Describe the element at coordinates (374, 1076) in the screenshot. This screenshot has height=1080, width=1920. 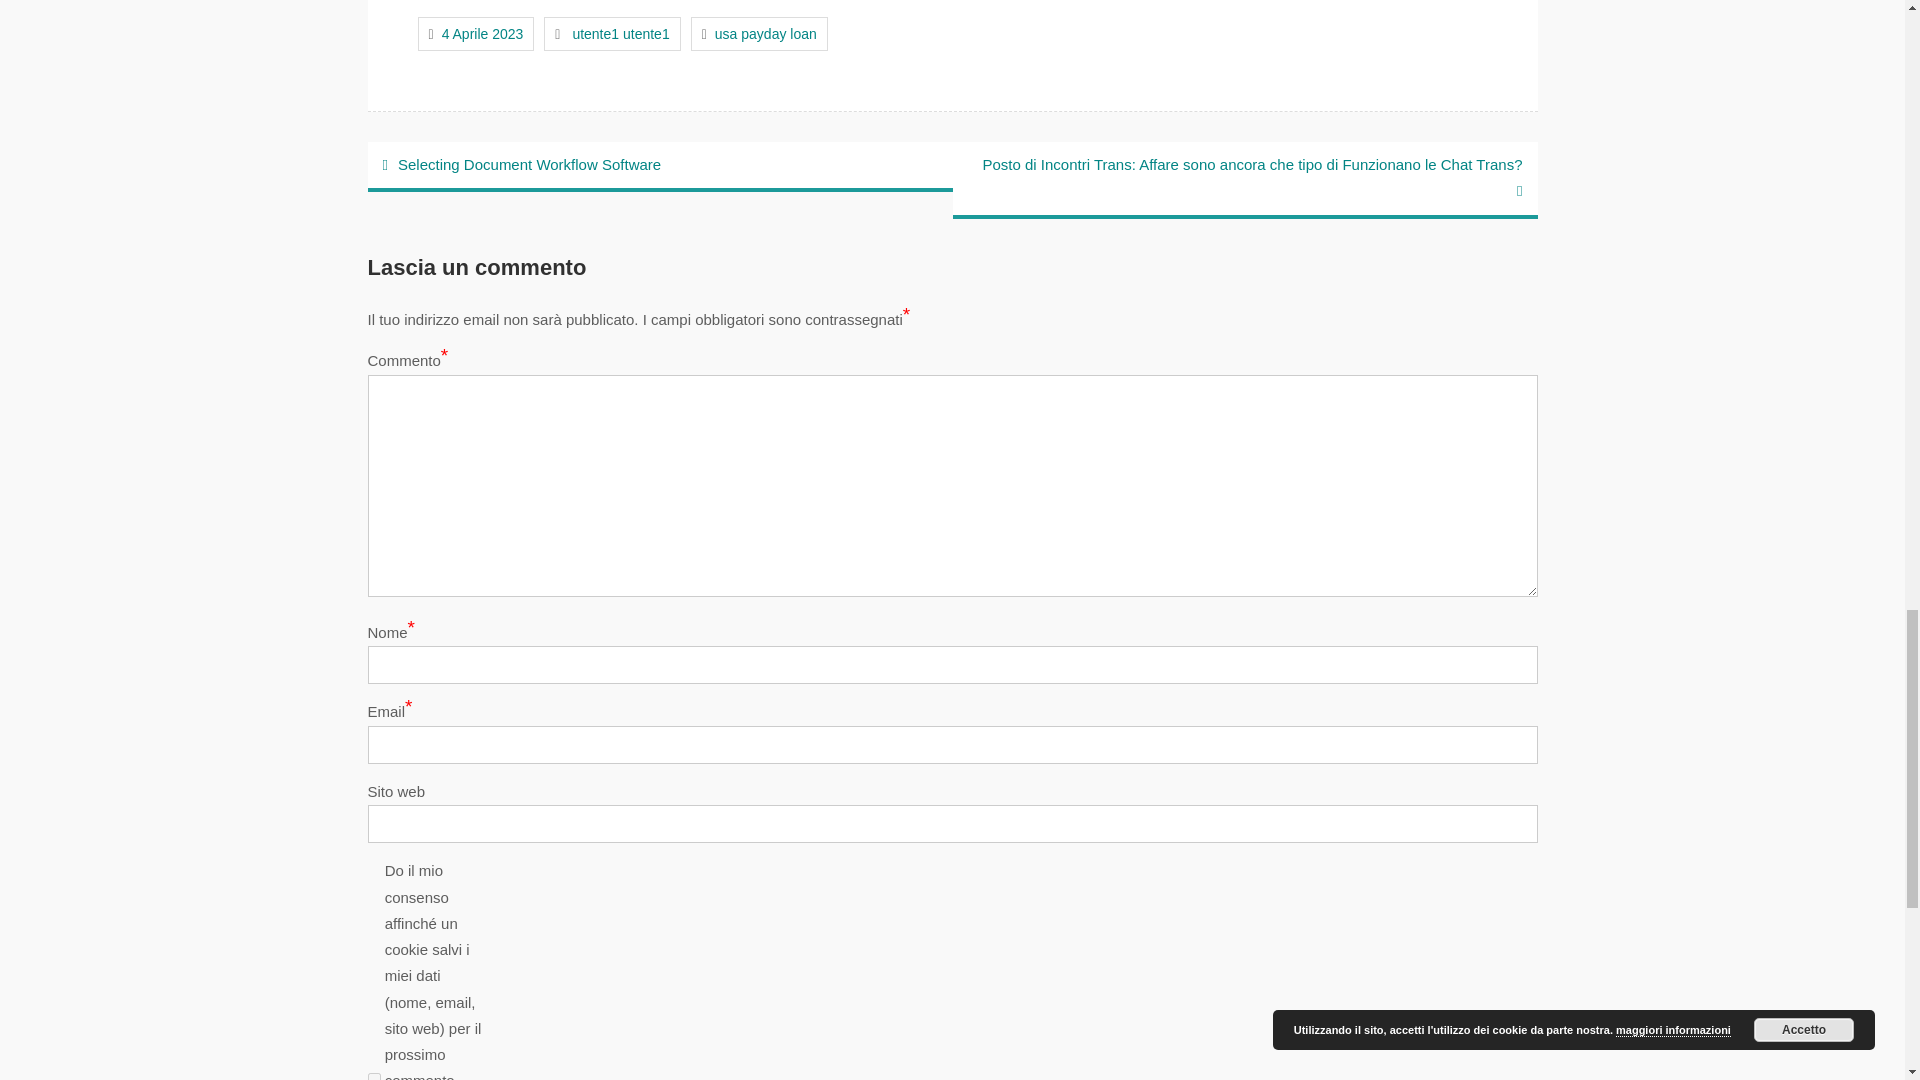
I see `yes` at that location.